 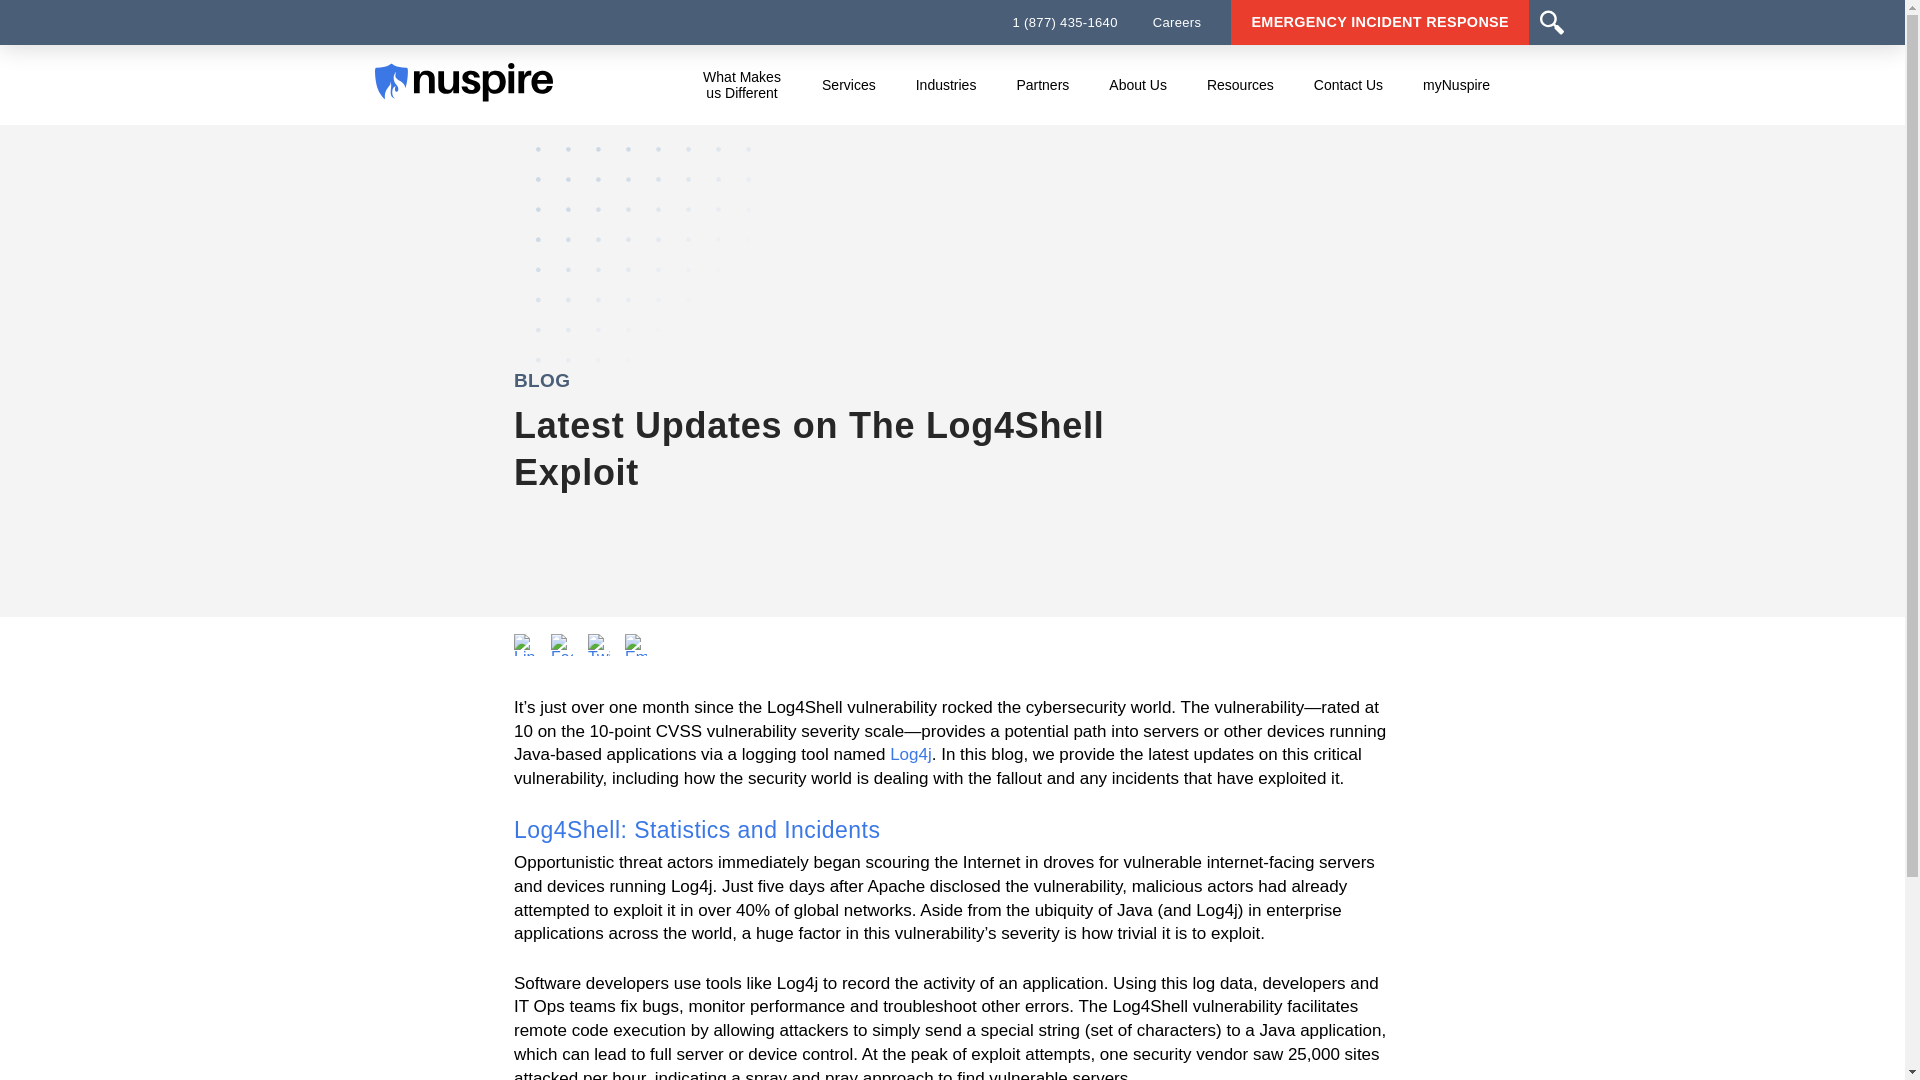 What do you see at coordinates (598, 644) in the screenshot?
I see `Twitter` at bounding box center [598, 644].